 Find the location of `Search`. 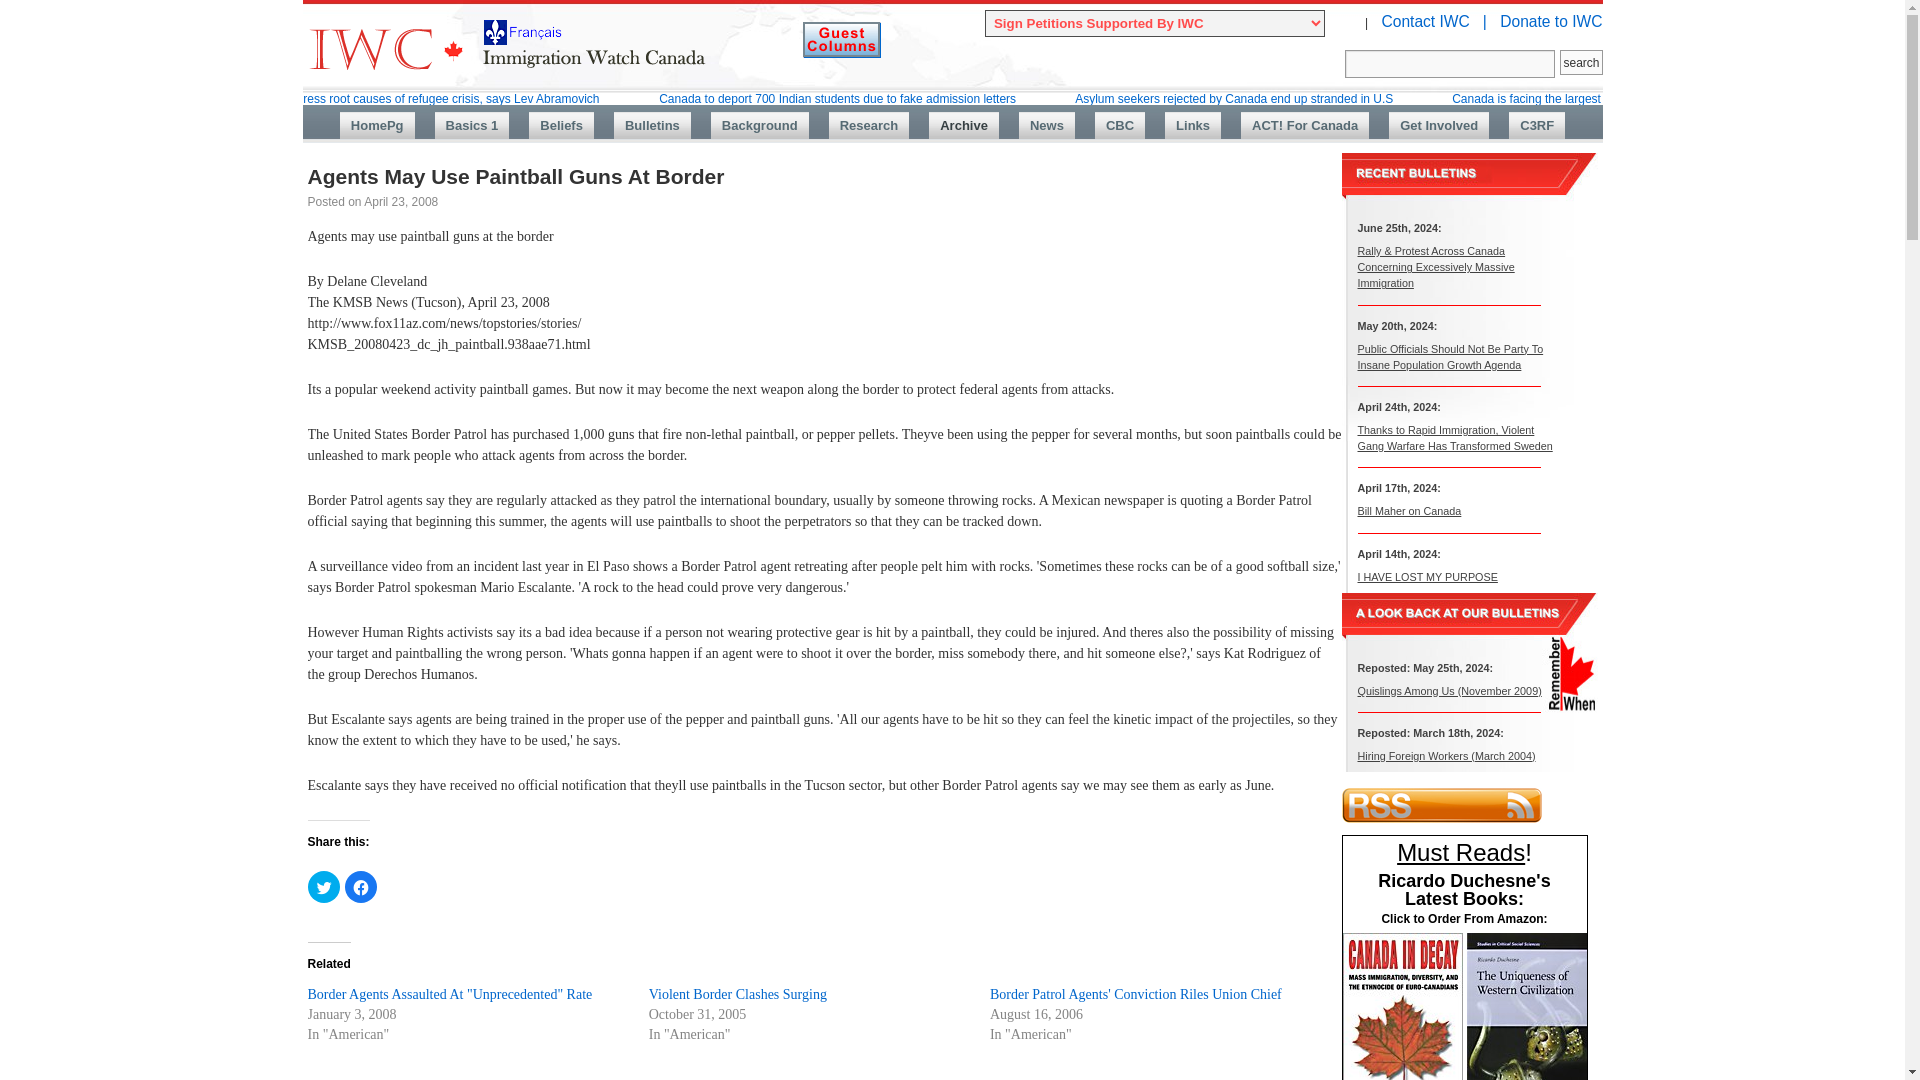

Search is located at coordinates (1450, 63).